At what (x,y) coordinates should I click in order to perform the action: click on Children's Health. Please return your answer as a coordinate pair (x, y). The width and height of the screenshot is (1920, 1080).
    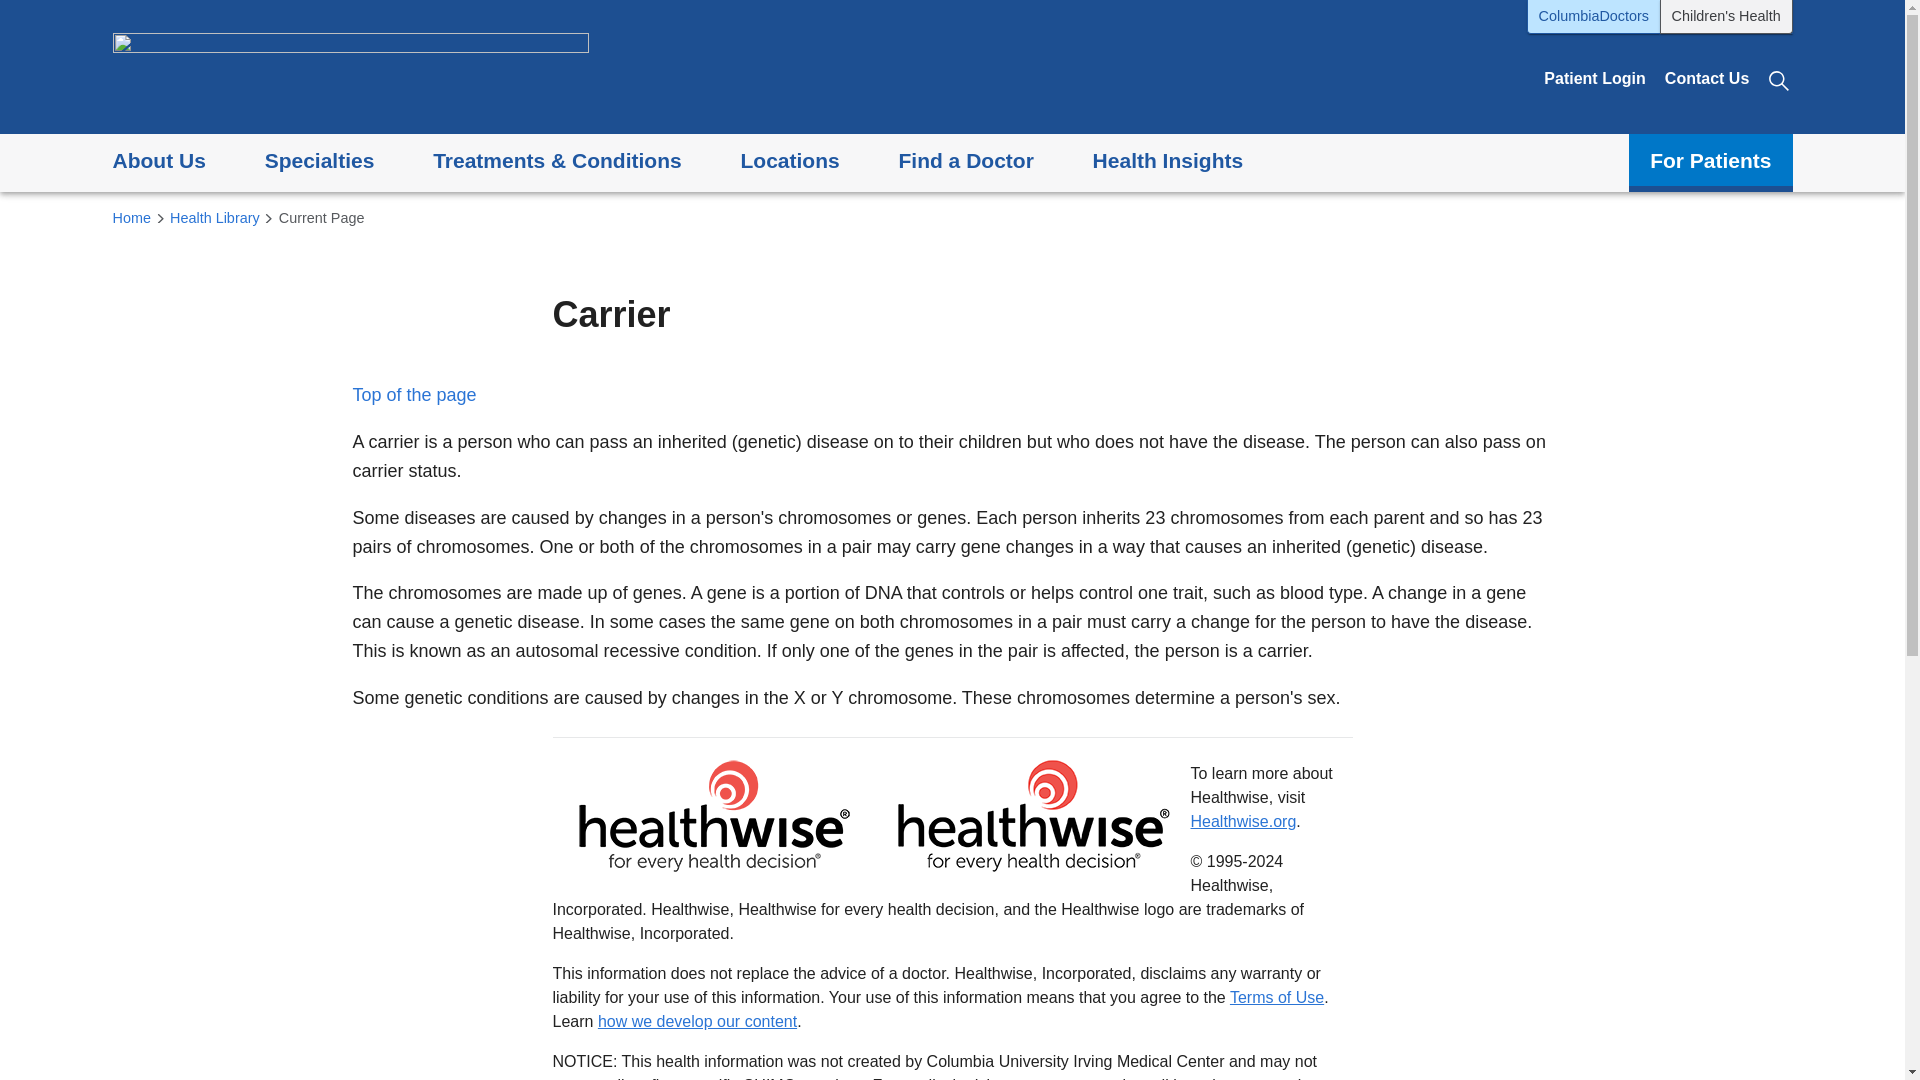
    Looking at the image, I should click on (1726, 16).